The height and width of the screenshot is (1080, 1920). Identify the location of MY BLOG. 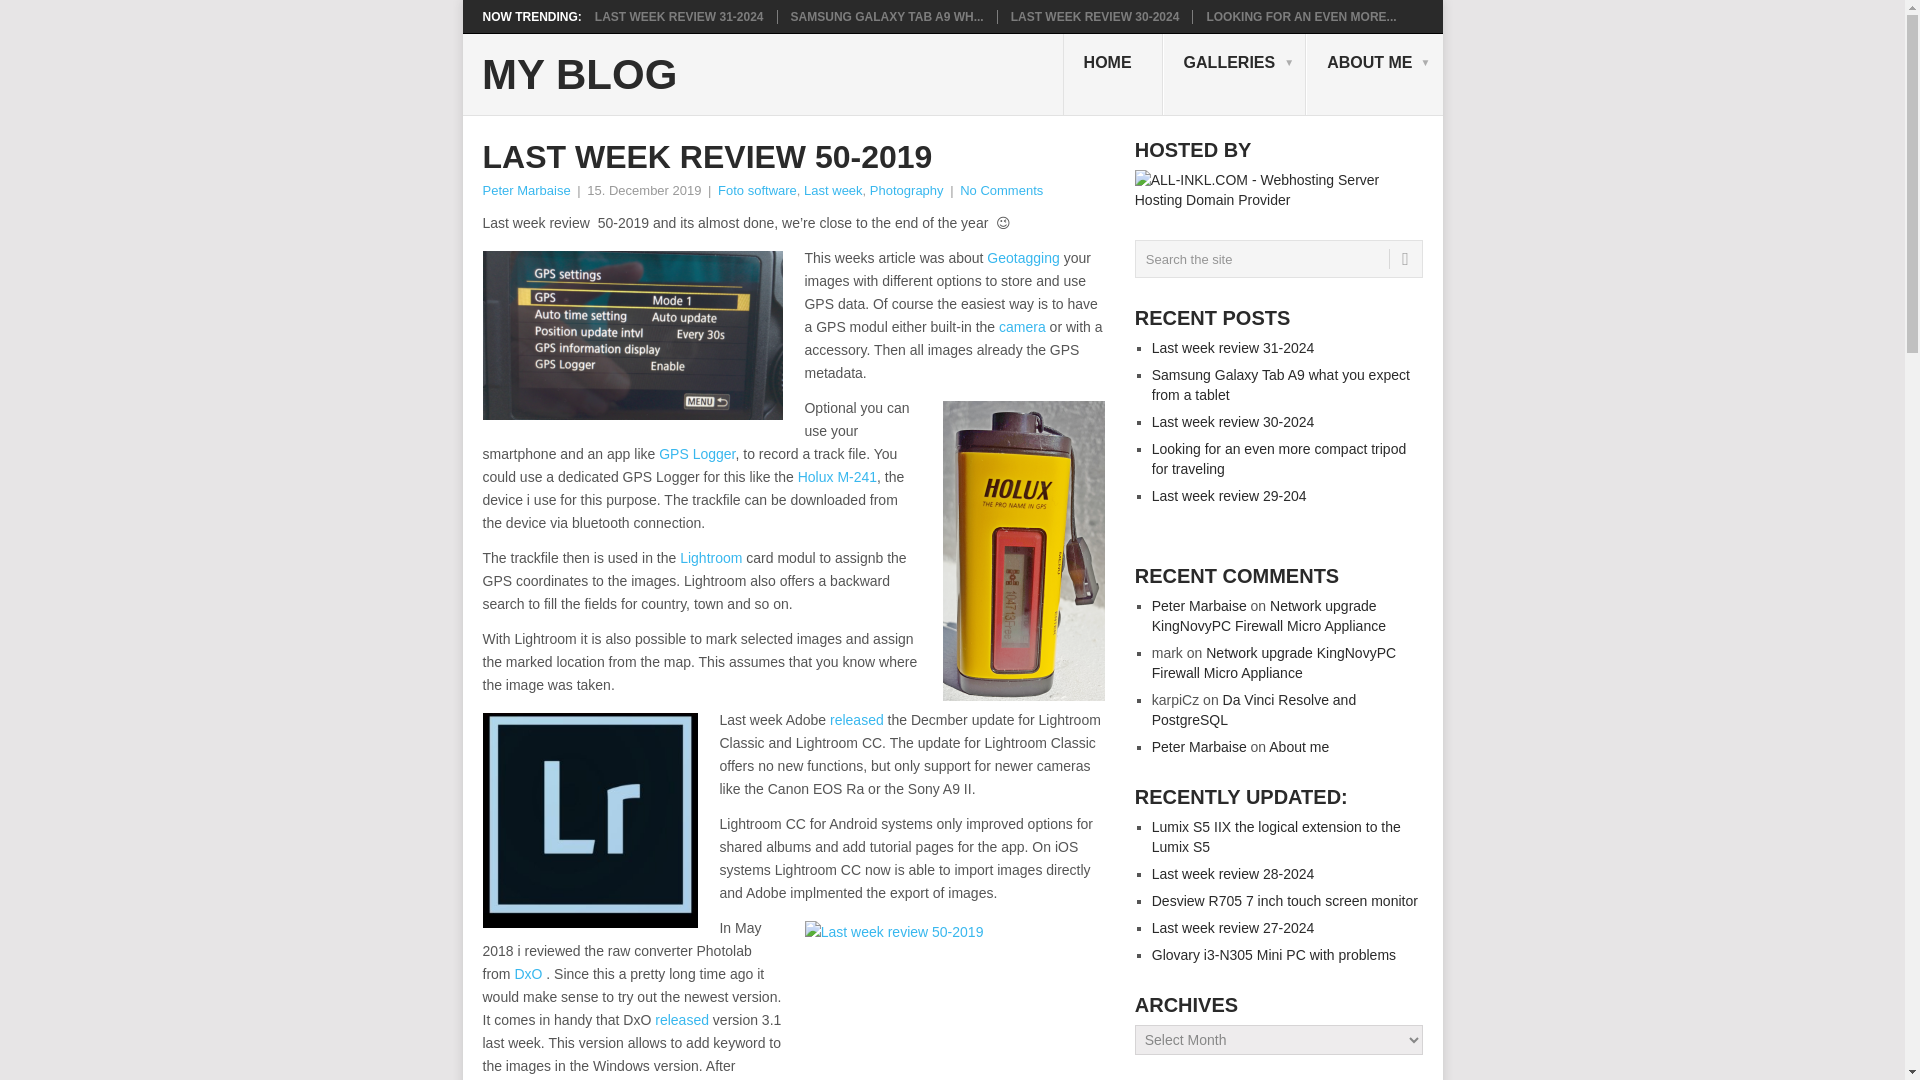
(579, 75).